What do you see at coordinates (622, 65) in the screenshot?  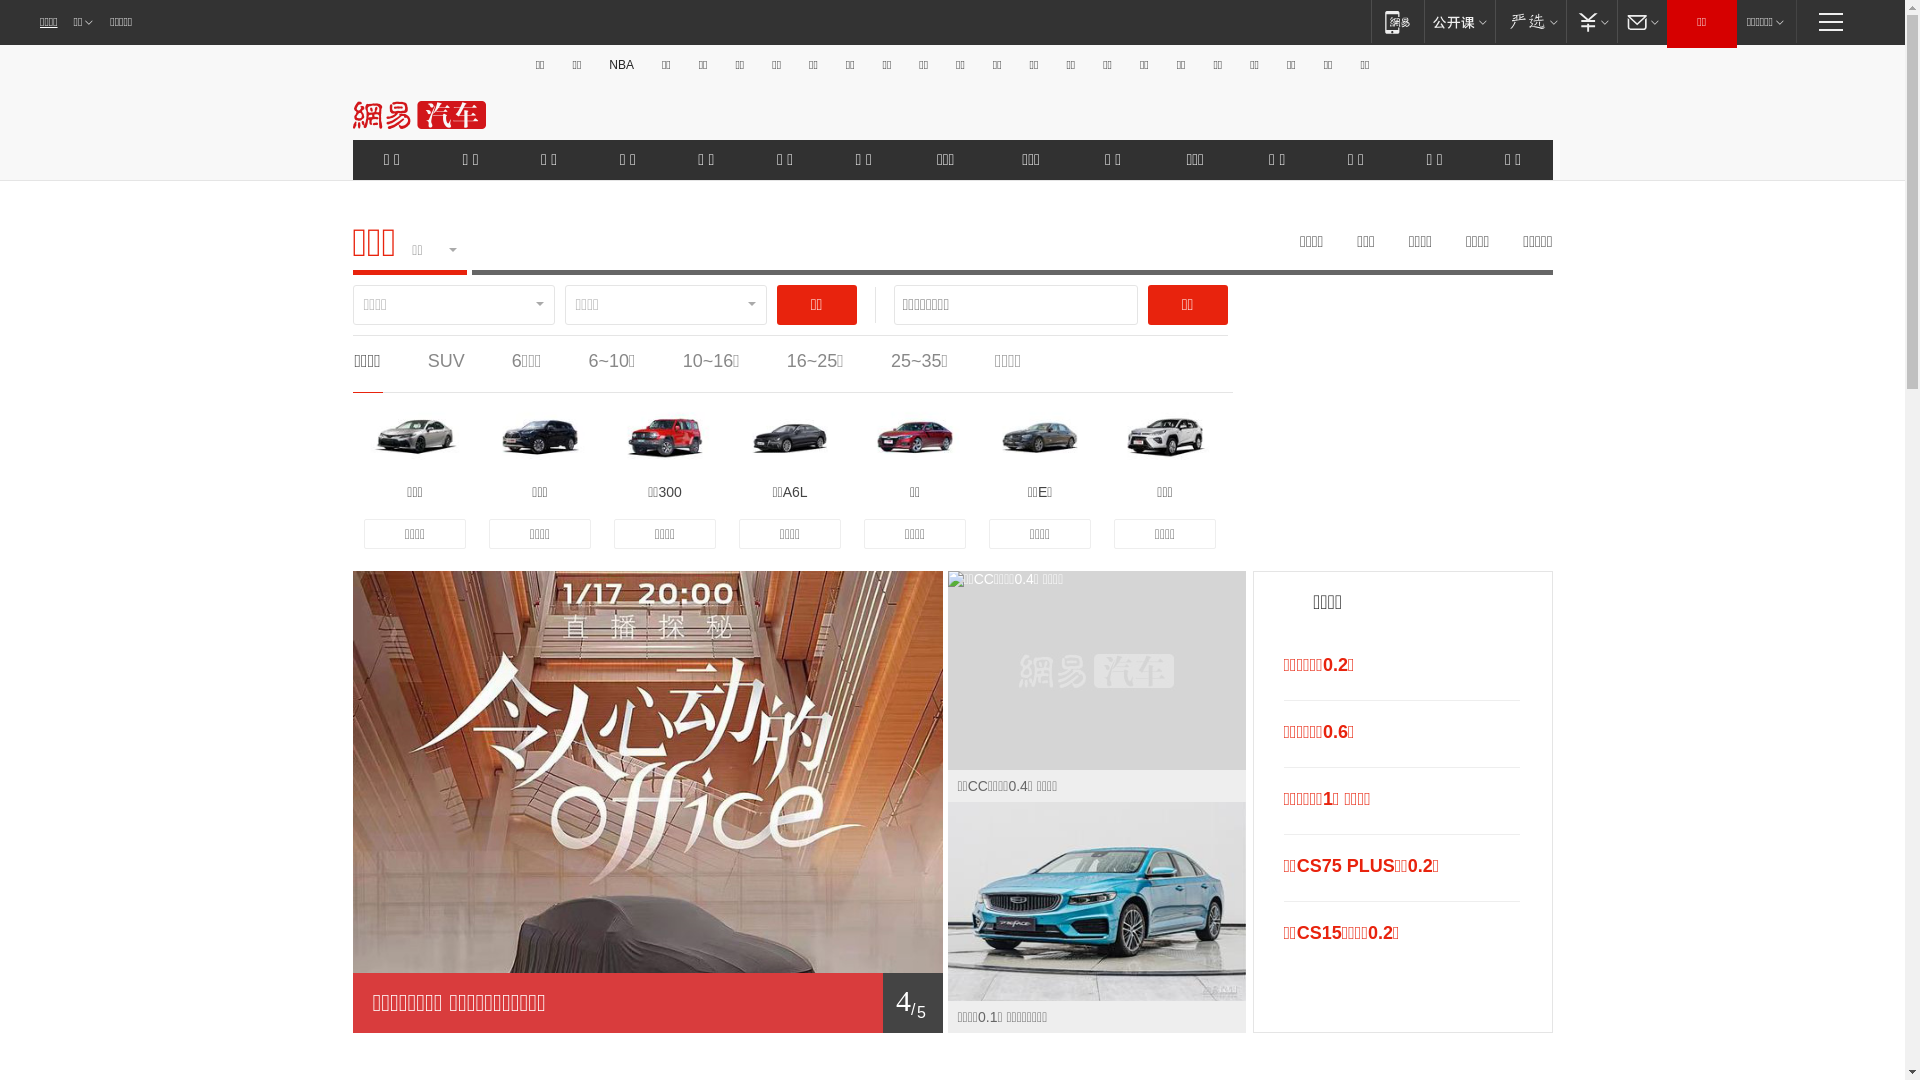 I see `NBA` at bounding box center [622, 65].